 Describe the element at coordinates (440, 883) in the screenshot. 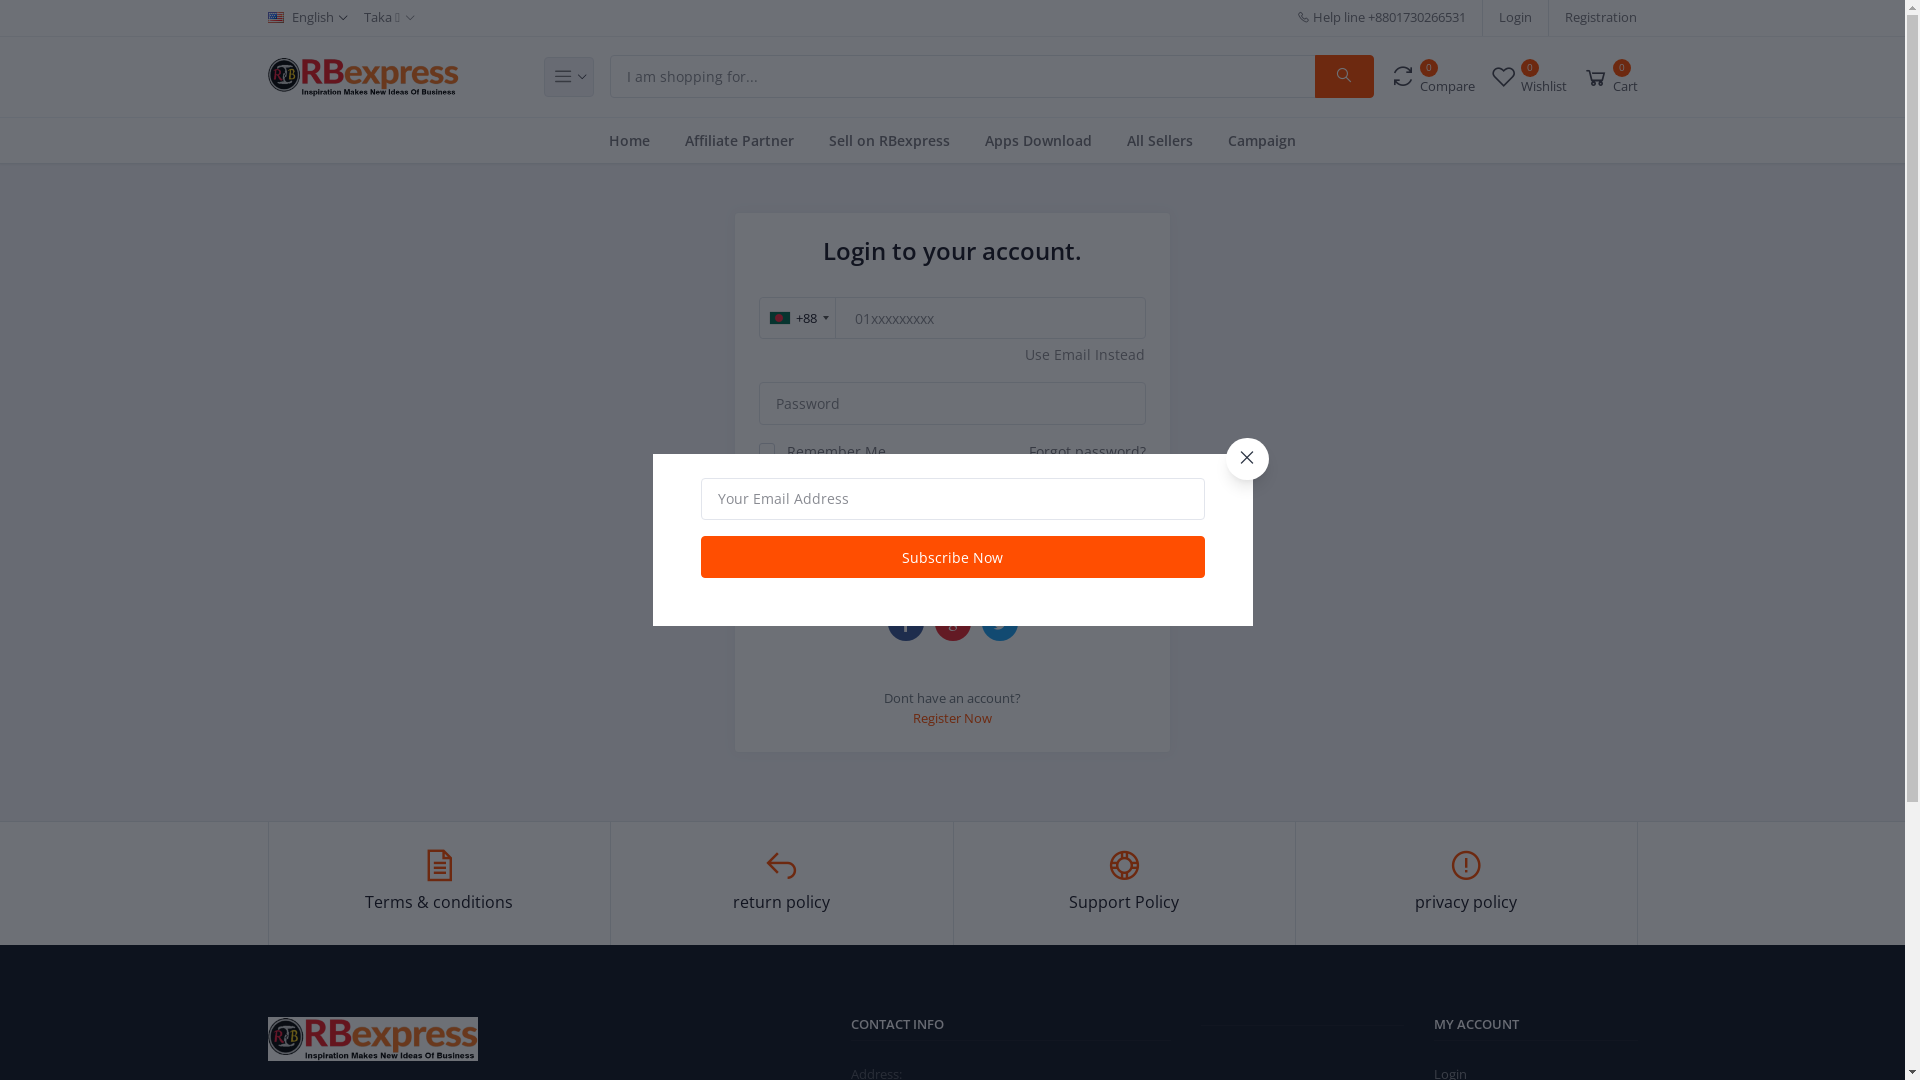

I see `Terms & conditions` at that location.